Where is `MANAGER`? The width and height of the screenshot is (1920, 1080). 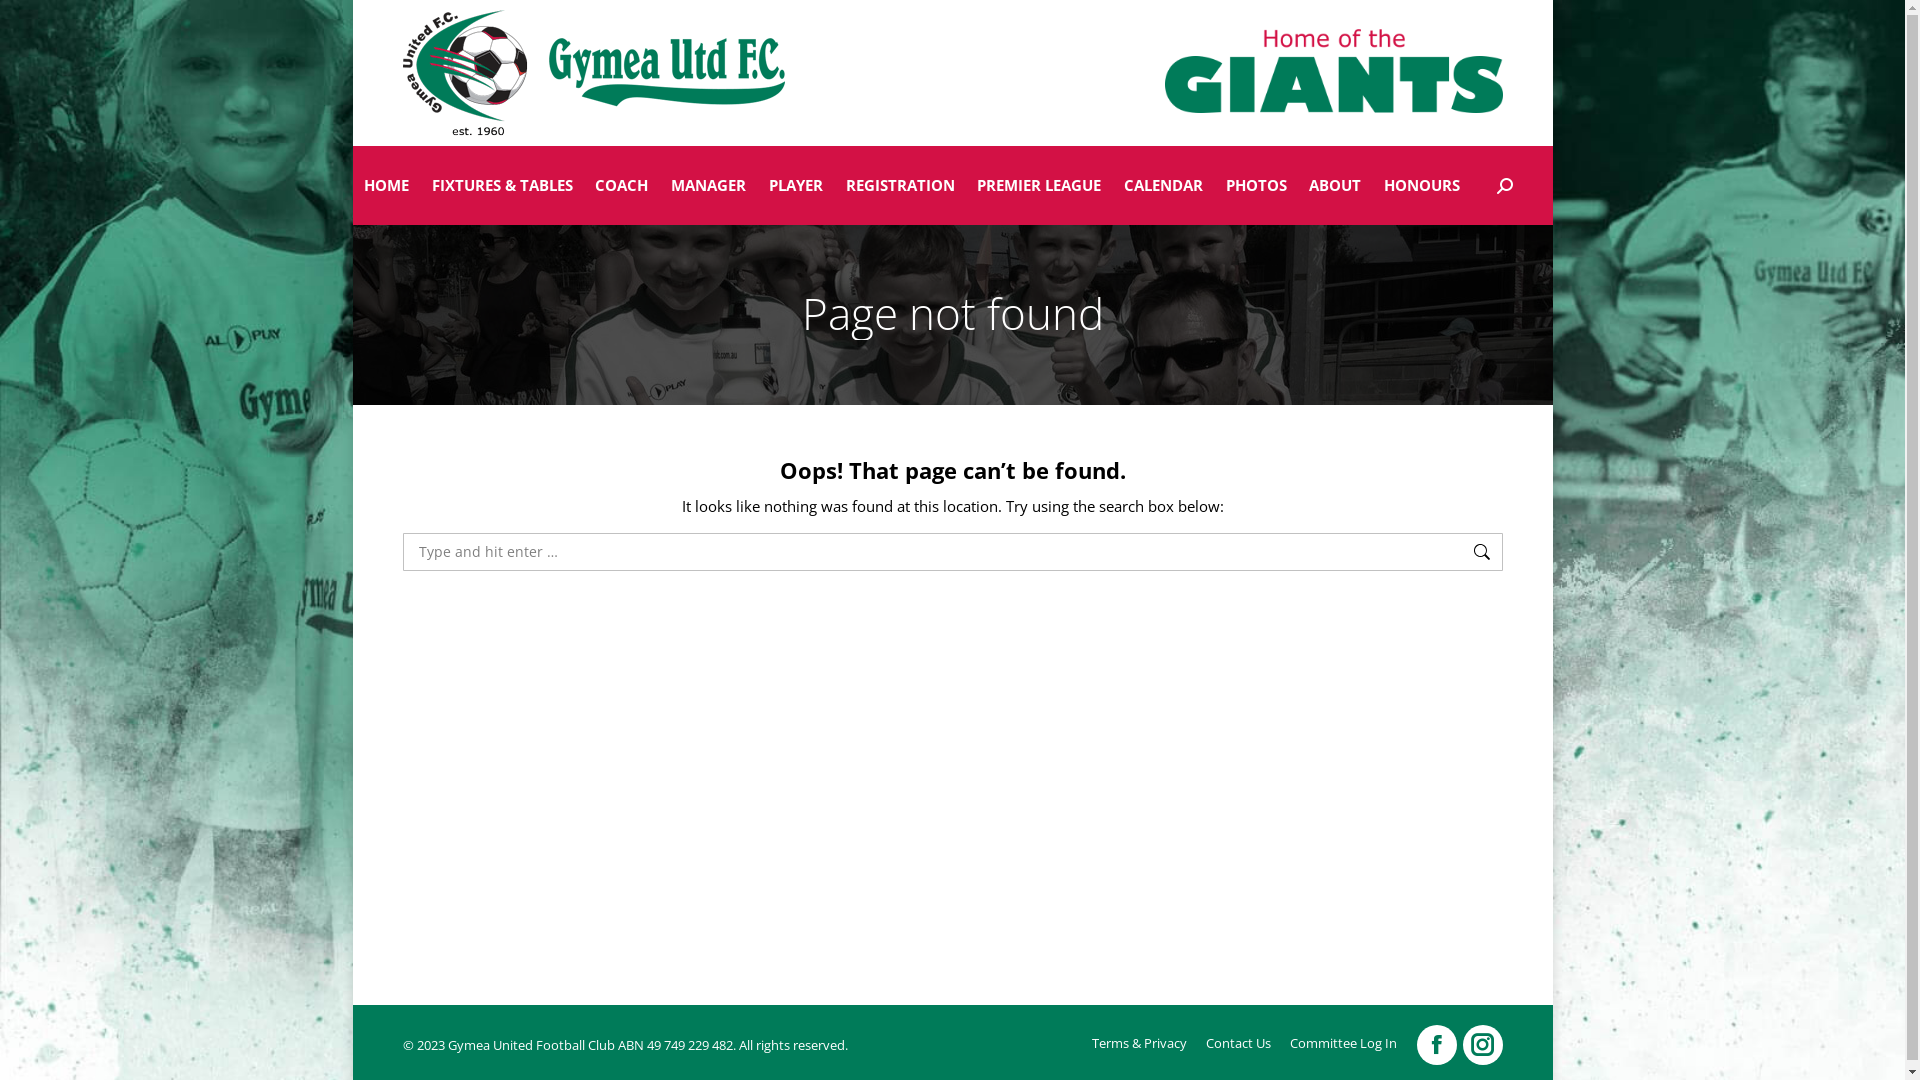
MANAGER is located at coordinates (709, 186).